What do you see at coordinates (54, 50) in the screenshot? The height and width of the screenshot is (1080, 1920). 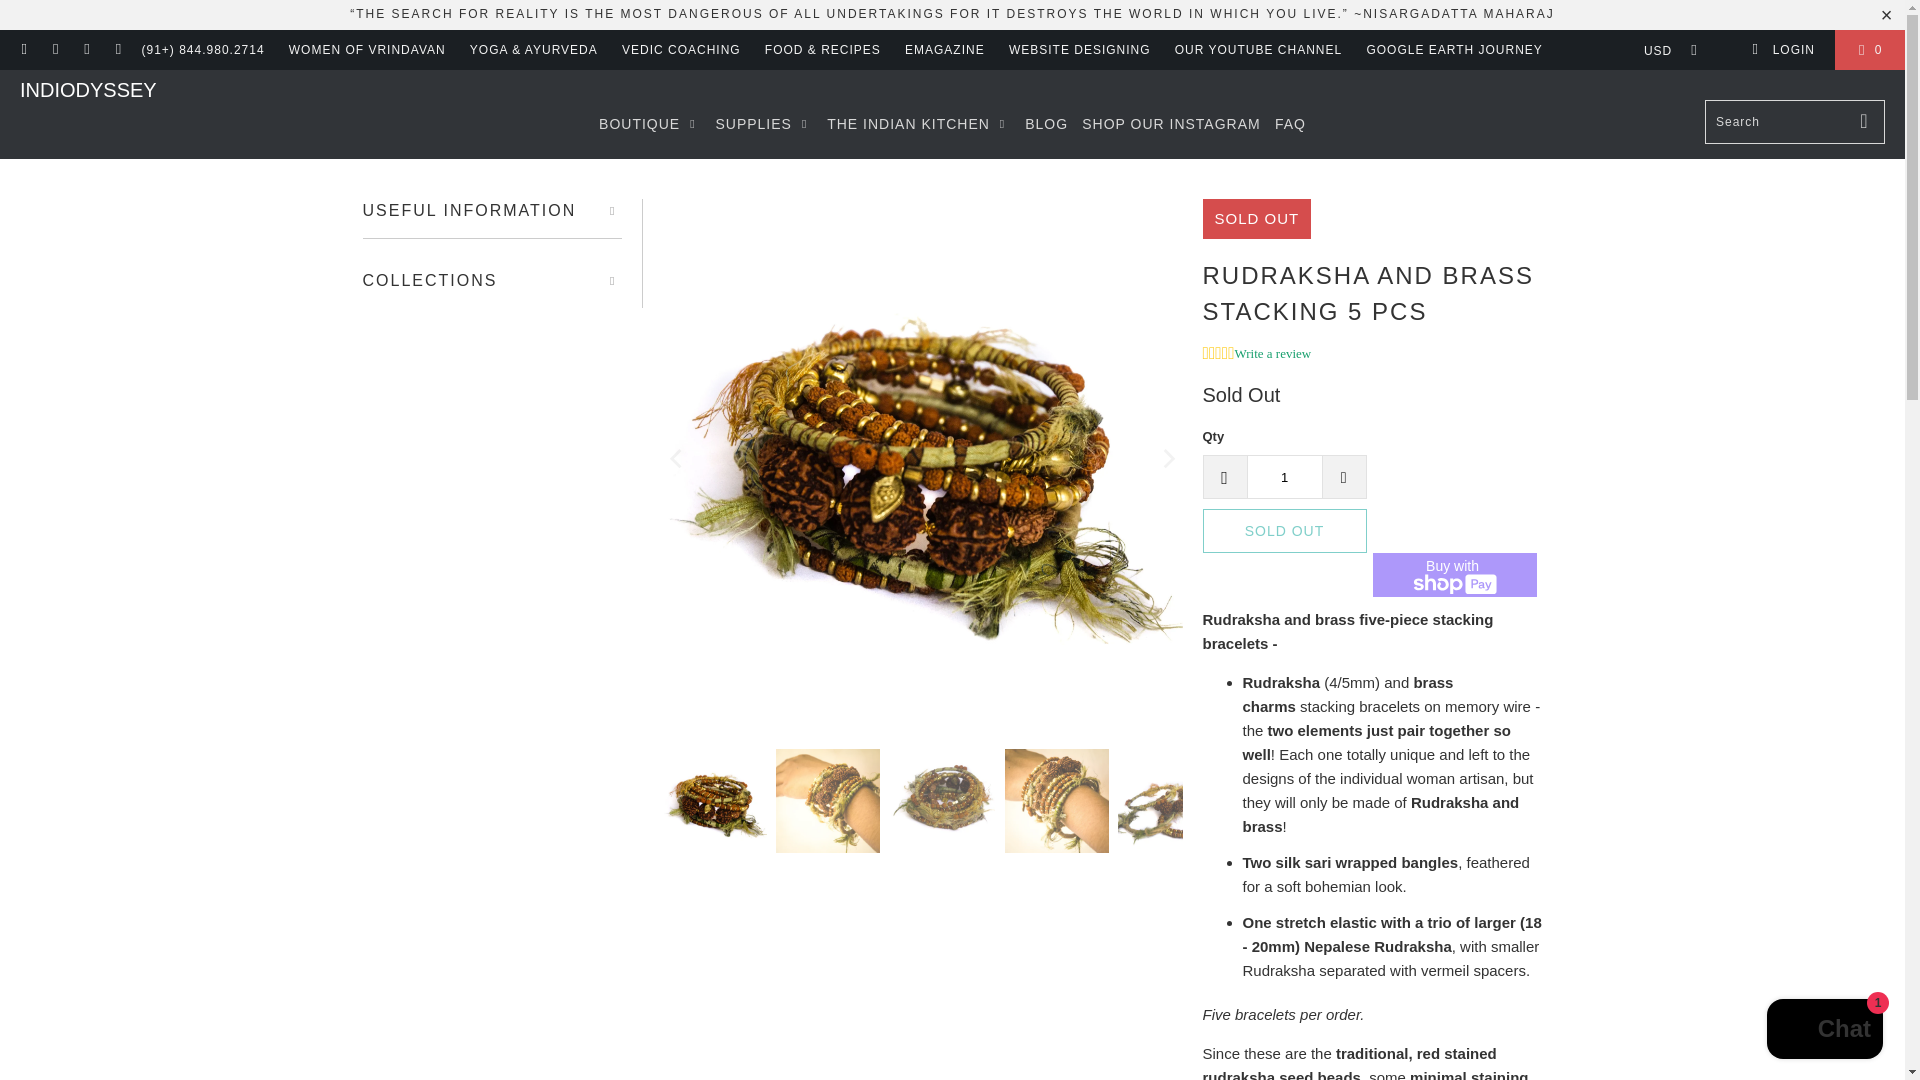 I see `Indiodyssey on Pinterest` at bounding box center [54, 50].